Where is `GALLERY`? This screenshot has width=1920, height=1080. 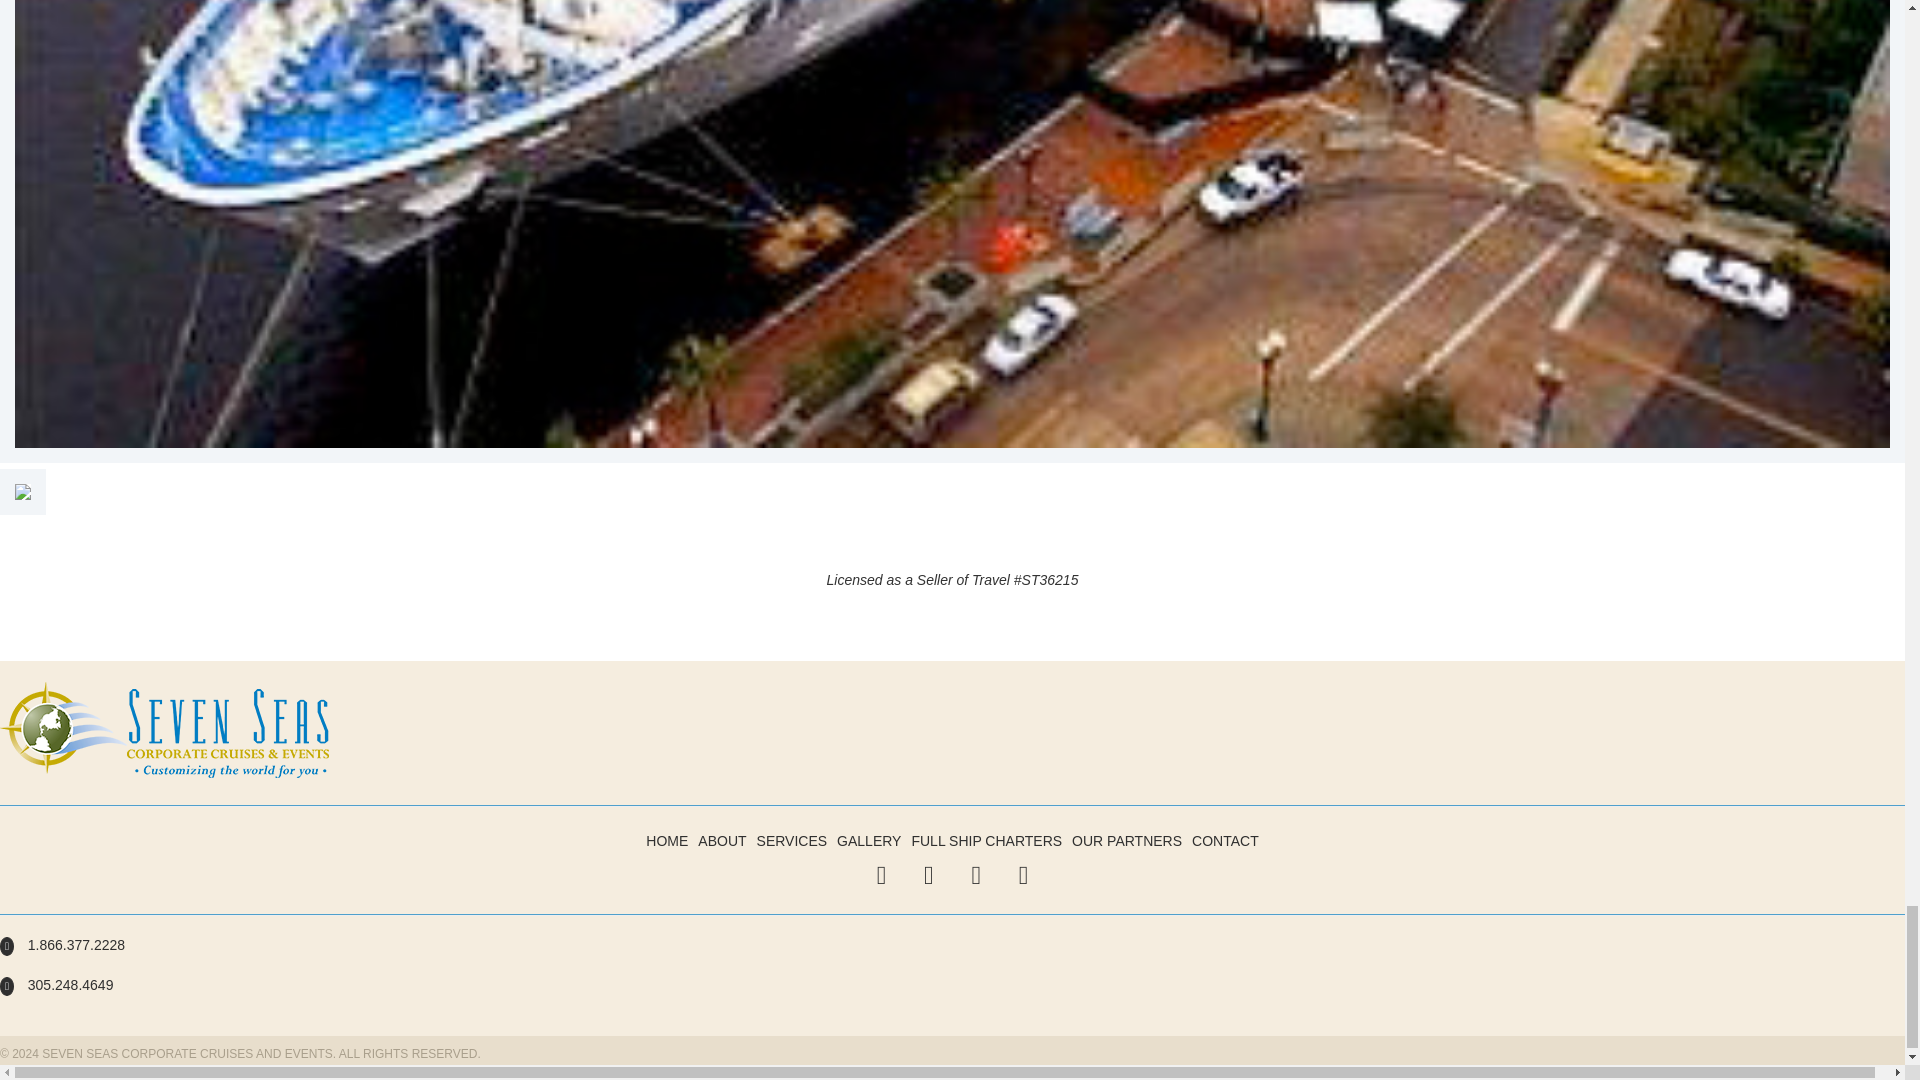 GALLERY is located at coordinates (868, 840).